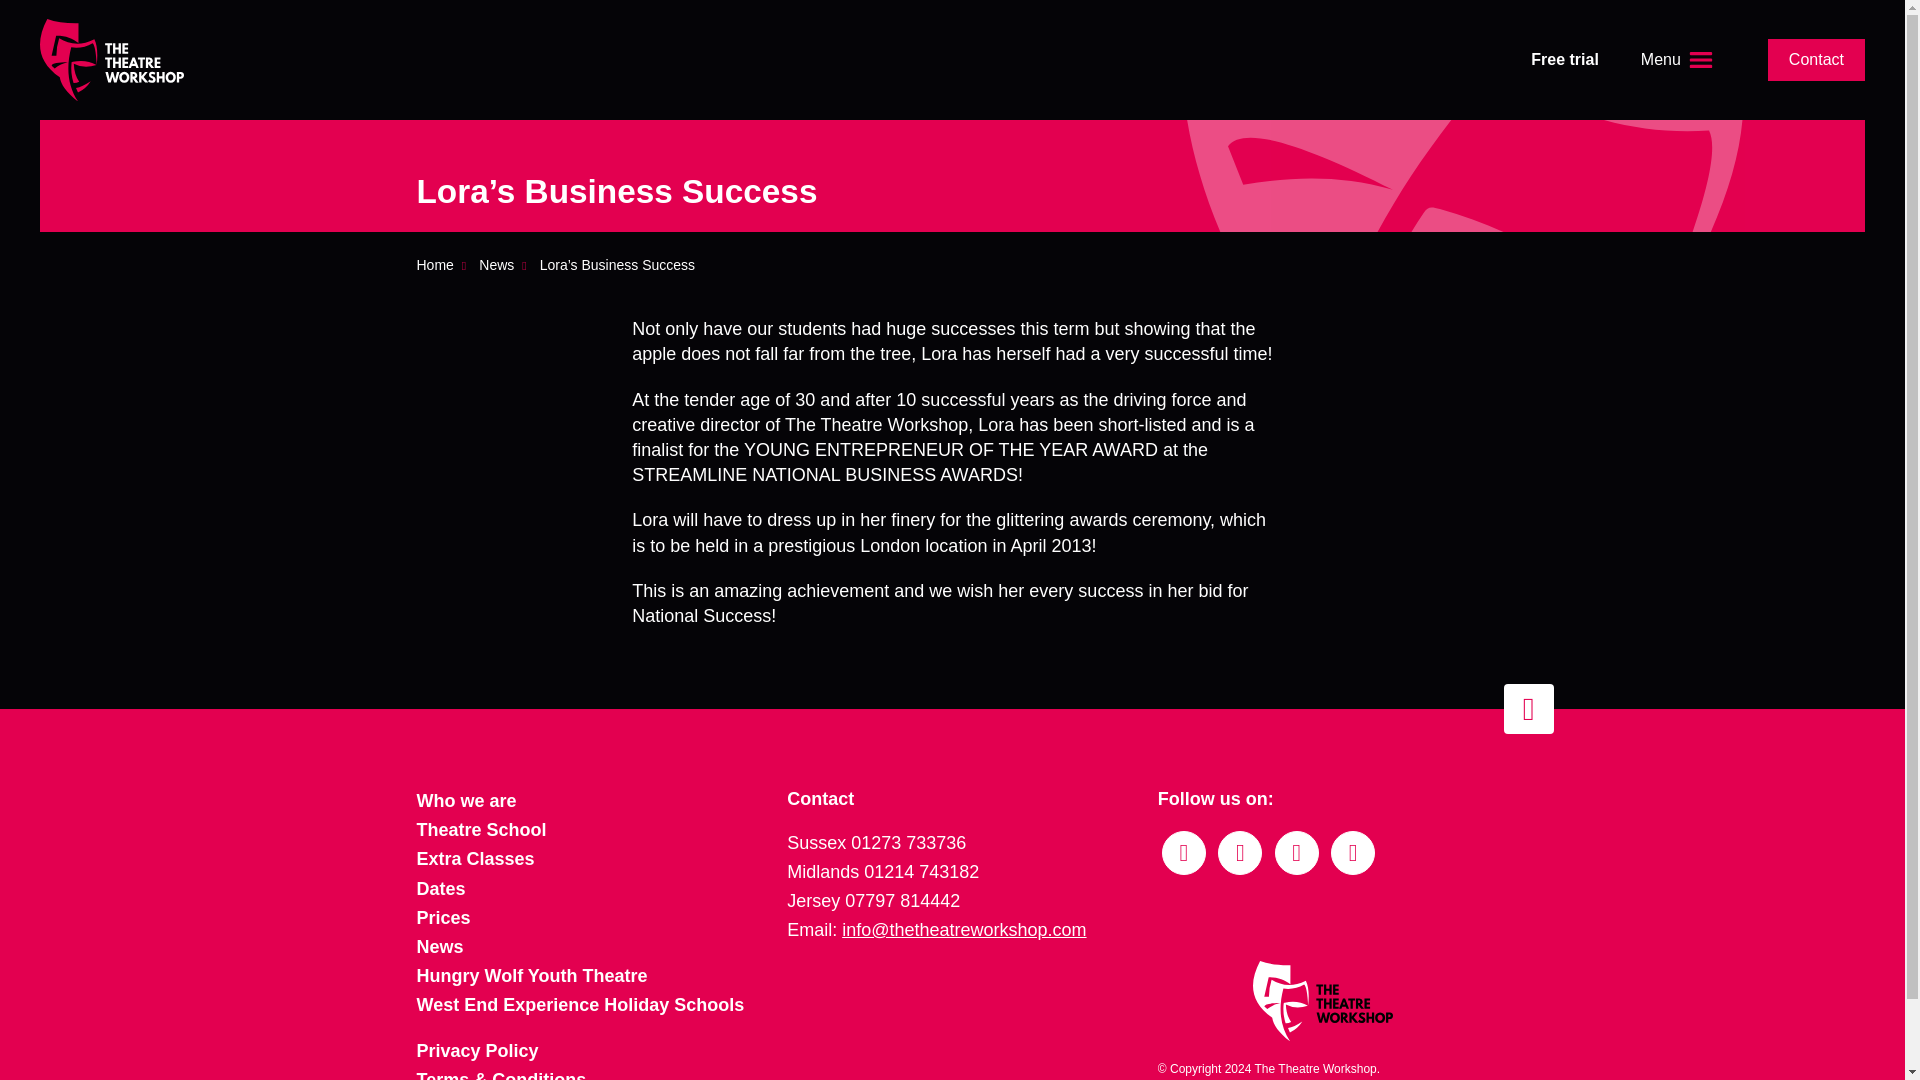 Image resolution: width=1920 pixels, height=1080 pixels. I want to click on Free trial, so click(1565, 59).